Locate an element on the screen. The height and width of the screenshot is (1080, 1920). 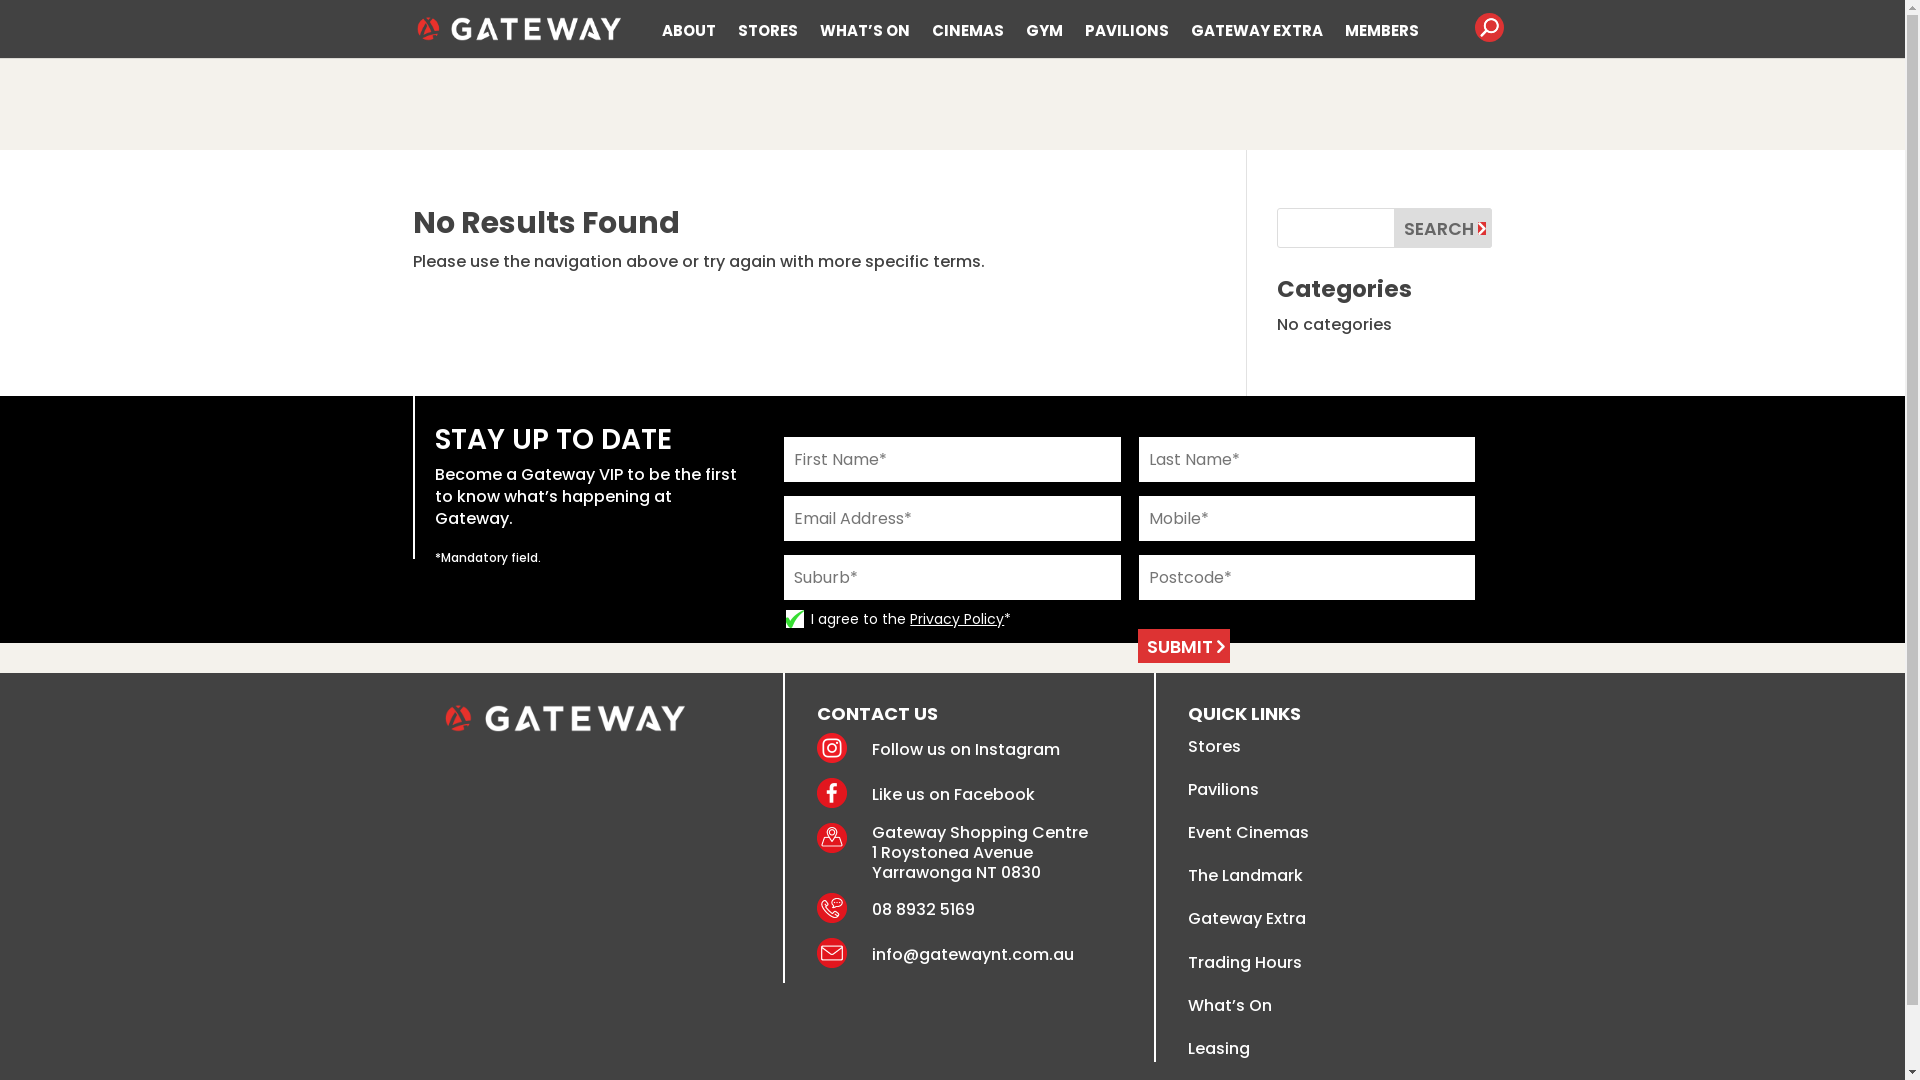
PAVILIONS is located at coordinates (1126, 32).